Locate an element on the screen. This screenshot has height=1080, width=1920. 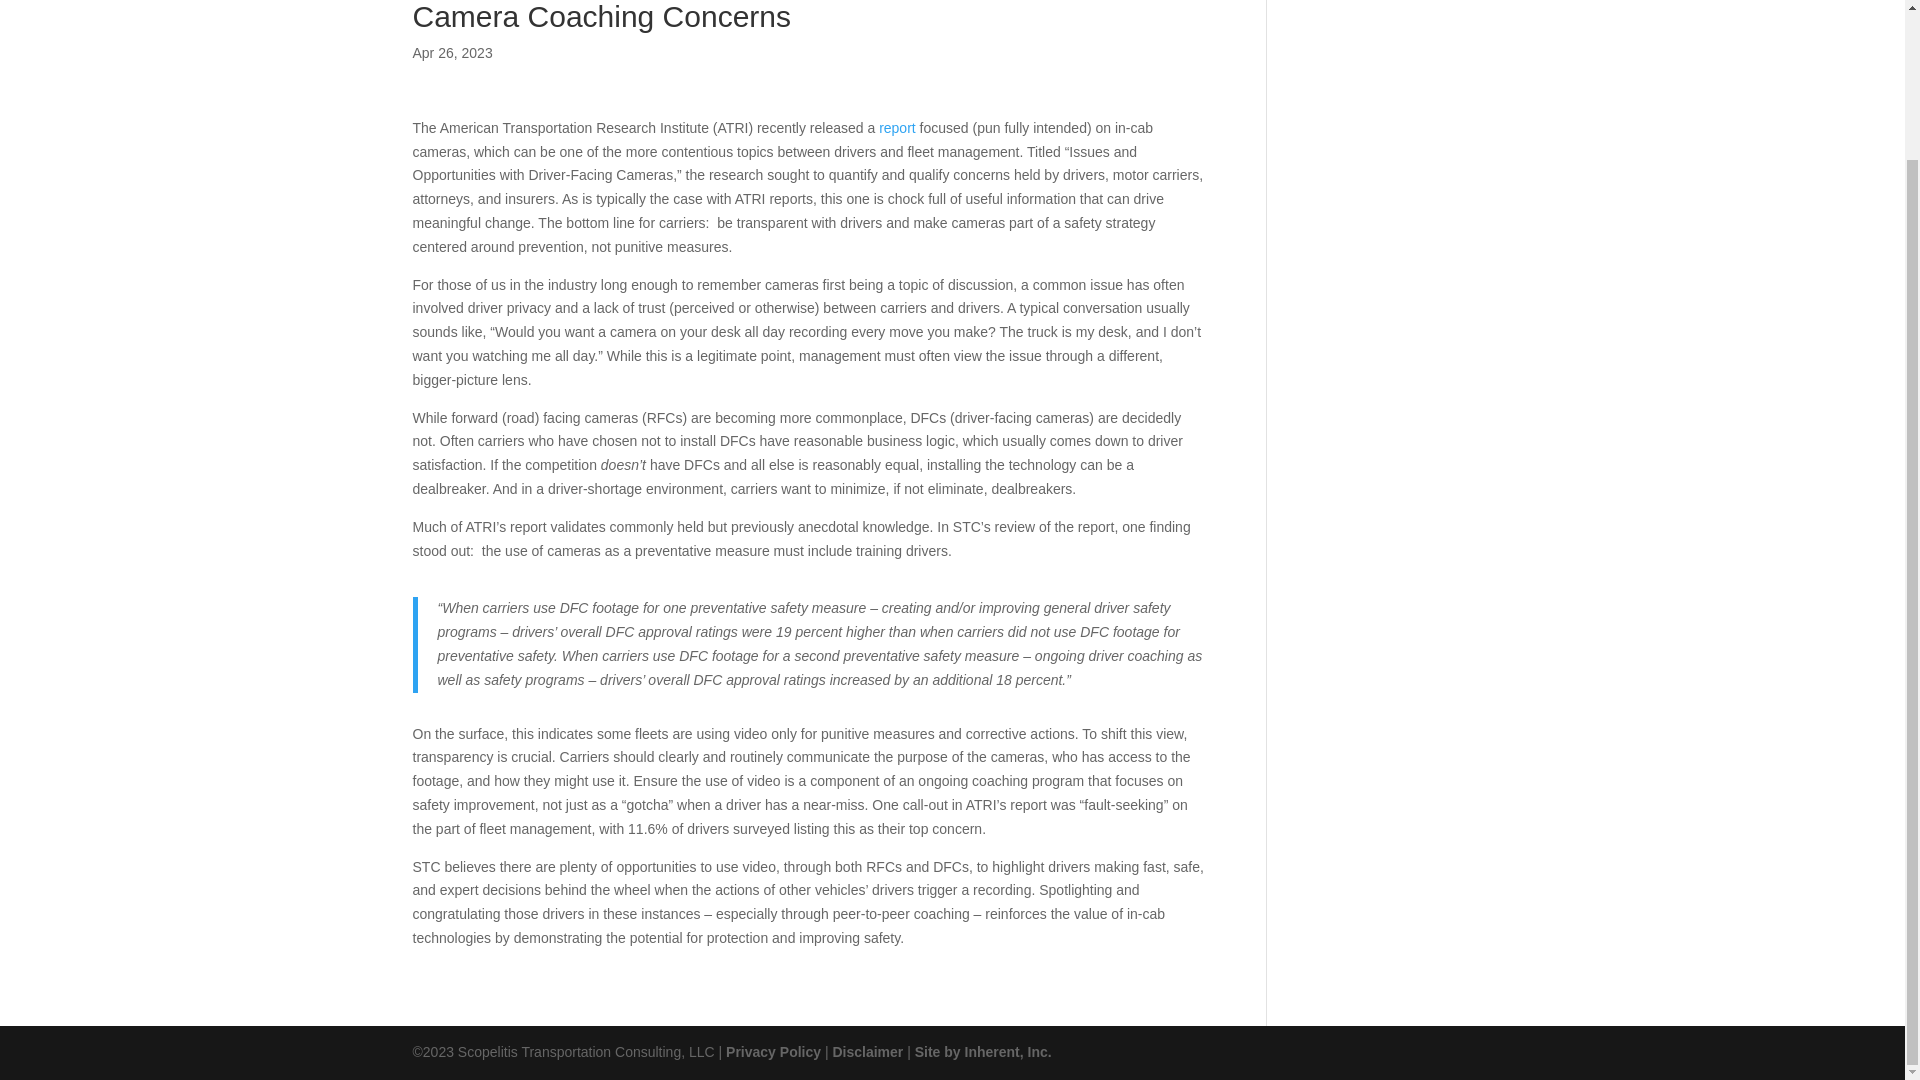
Privacy Policy is located at coordinates (773, 1052).